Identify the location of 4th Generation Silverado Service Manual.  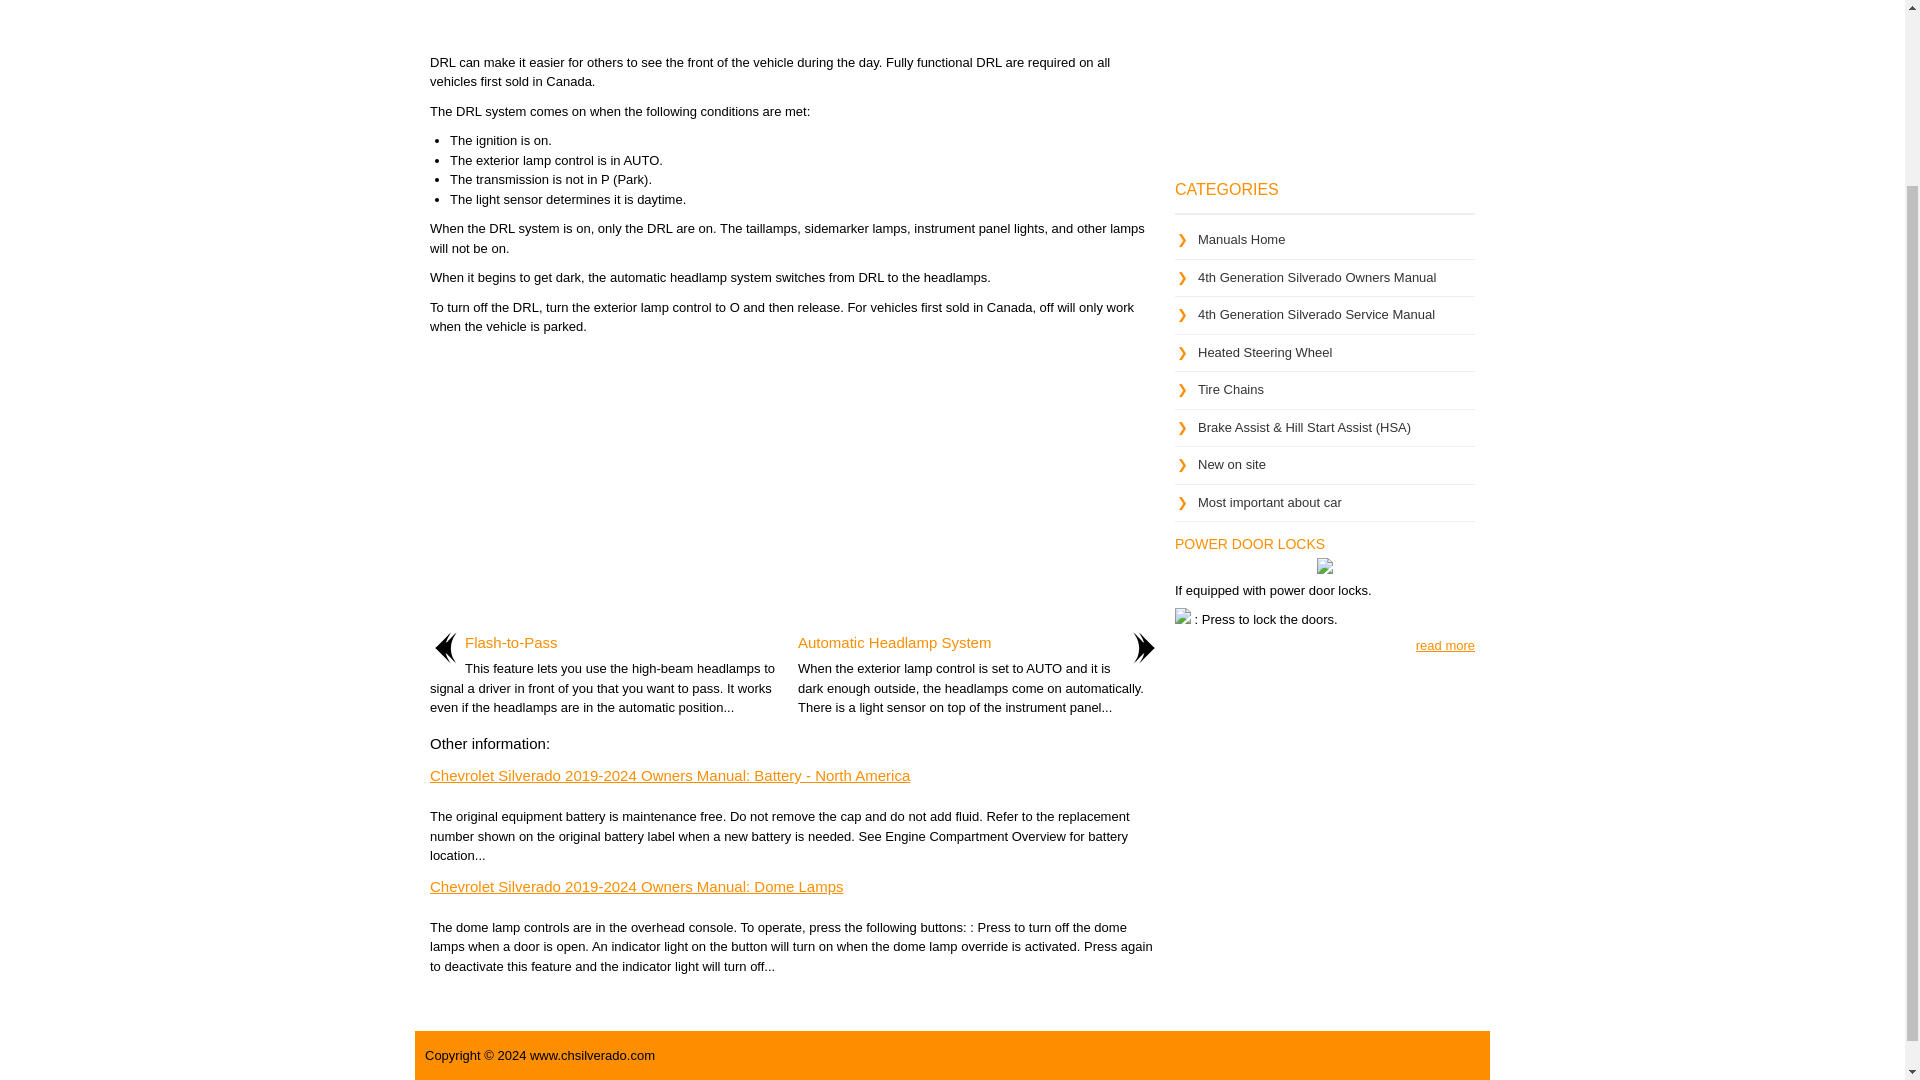
(1316, 314).